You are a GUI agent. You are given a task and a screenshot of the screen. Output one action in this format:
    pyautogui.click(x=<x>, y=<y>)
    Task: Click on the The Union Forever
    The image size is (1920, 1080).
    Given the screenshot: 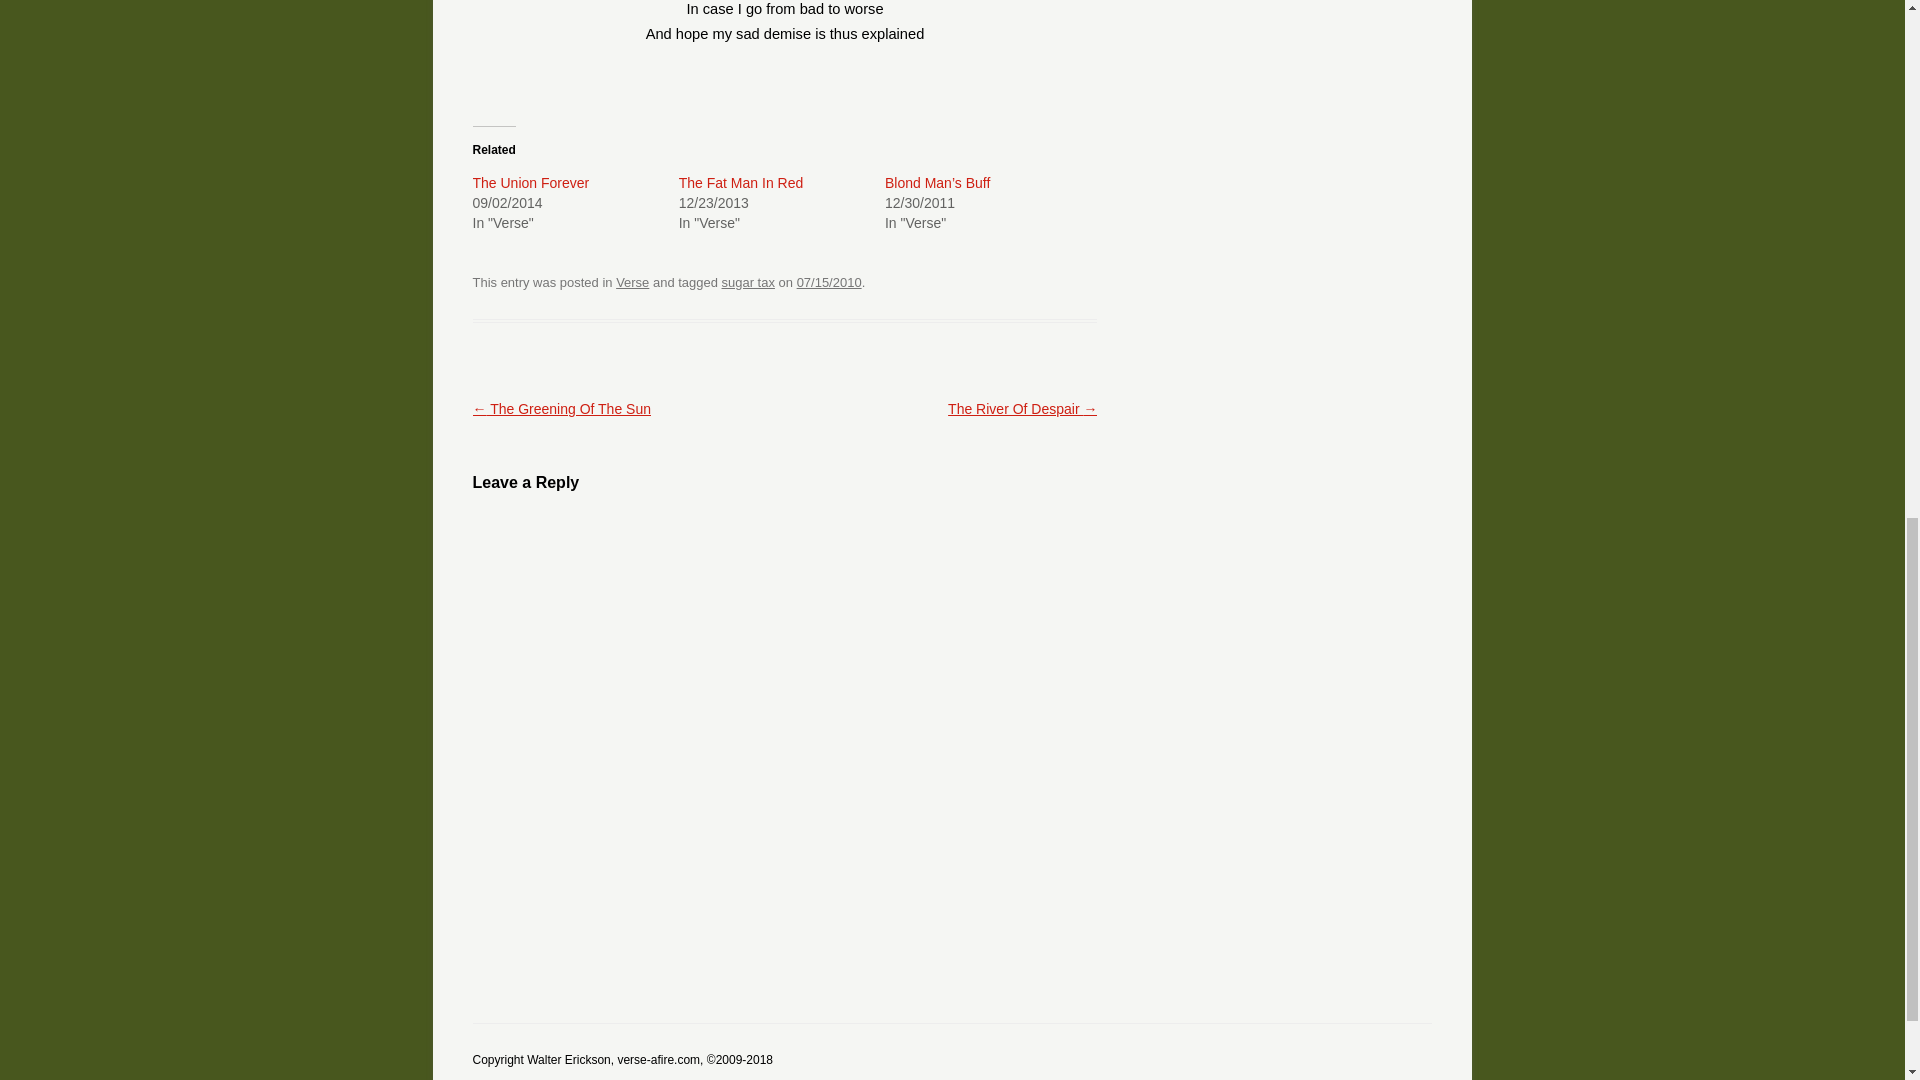 What is the action you would take?
    pyautogui.click(x=530, y=182)
    